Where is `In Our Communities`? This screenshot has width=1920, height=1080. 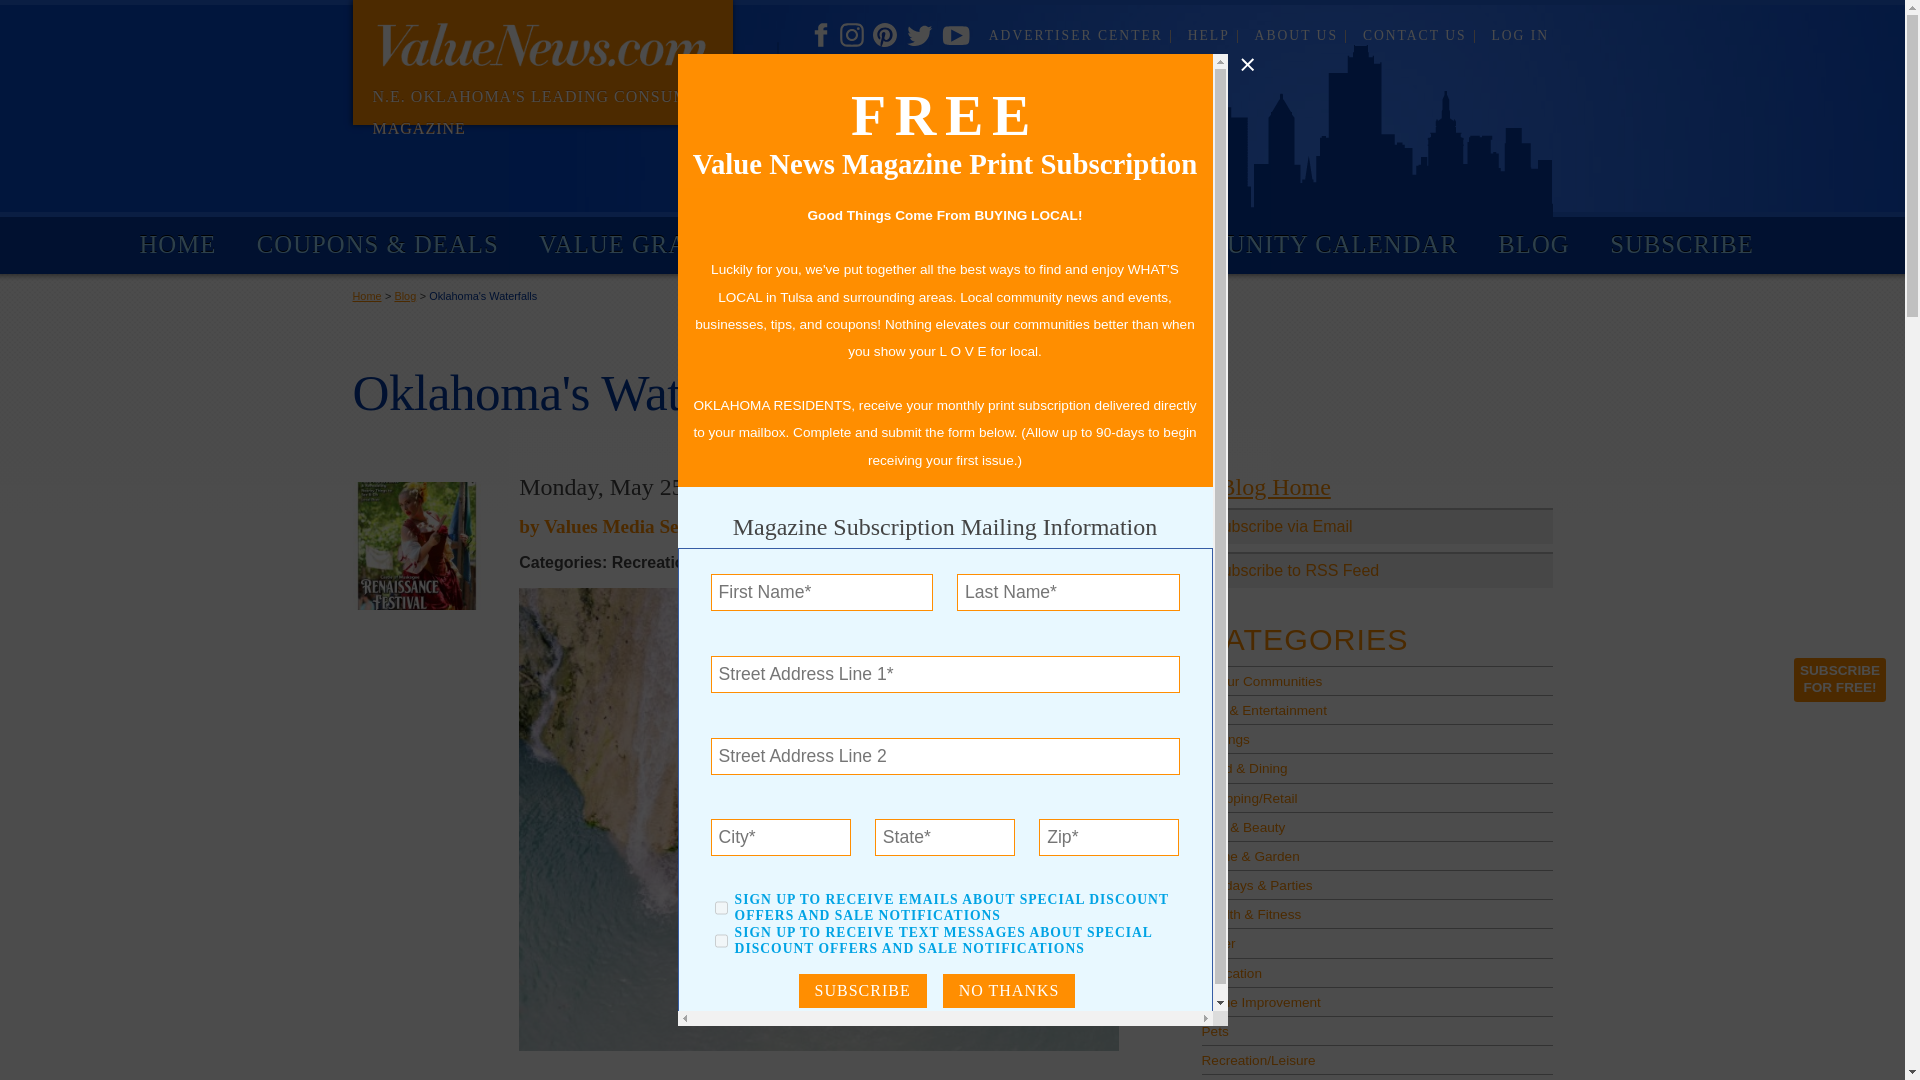 In Our Communities is located at coordinates (1377, 680).